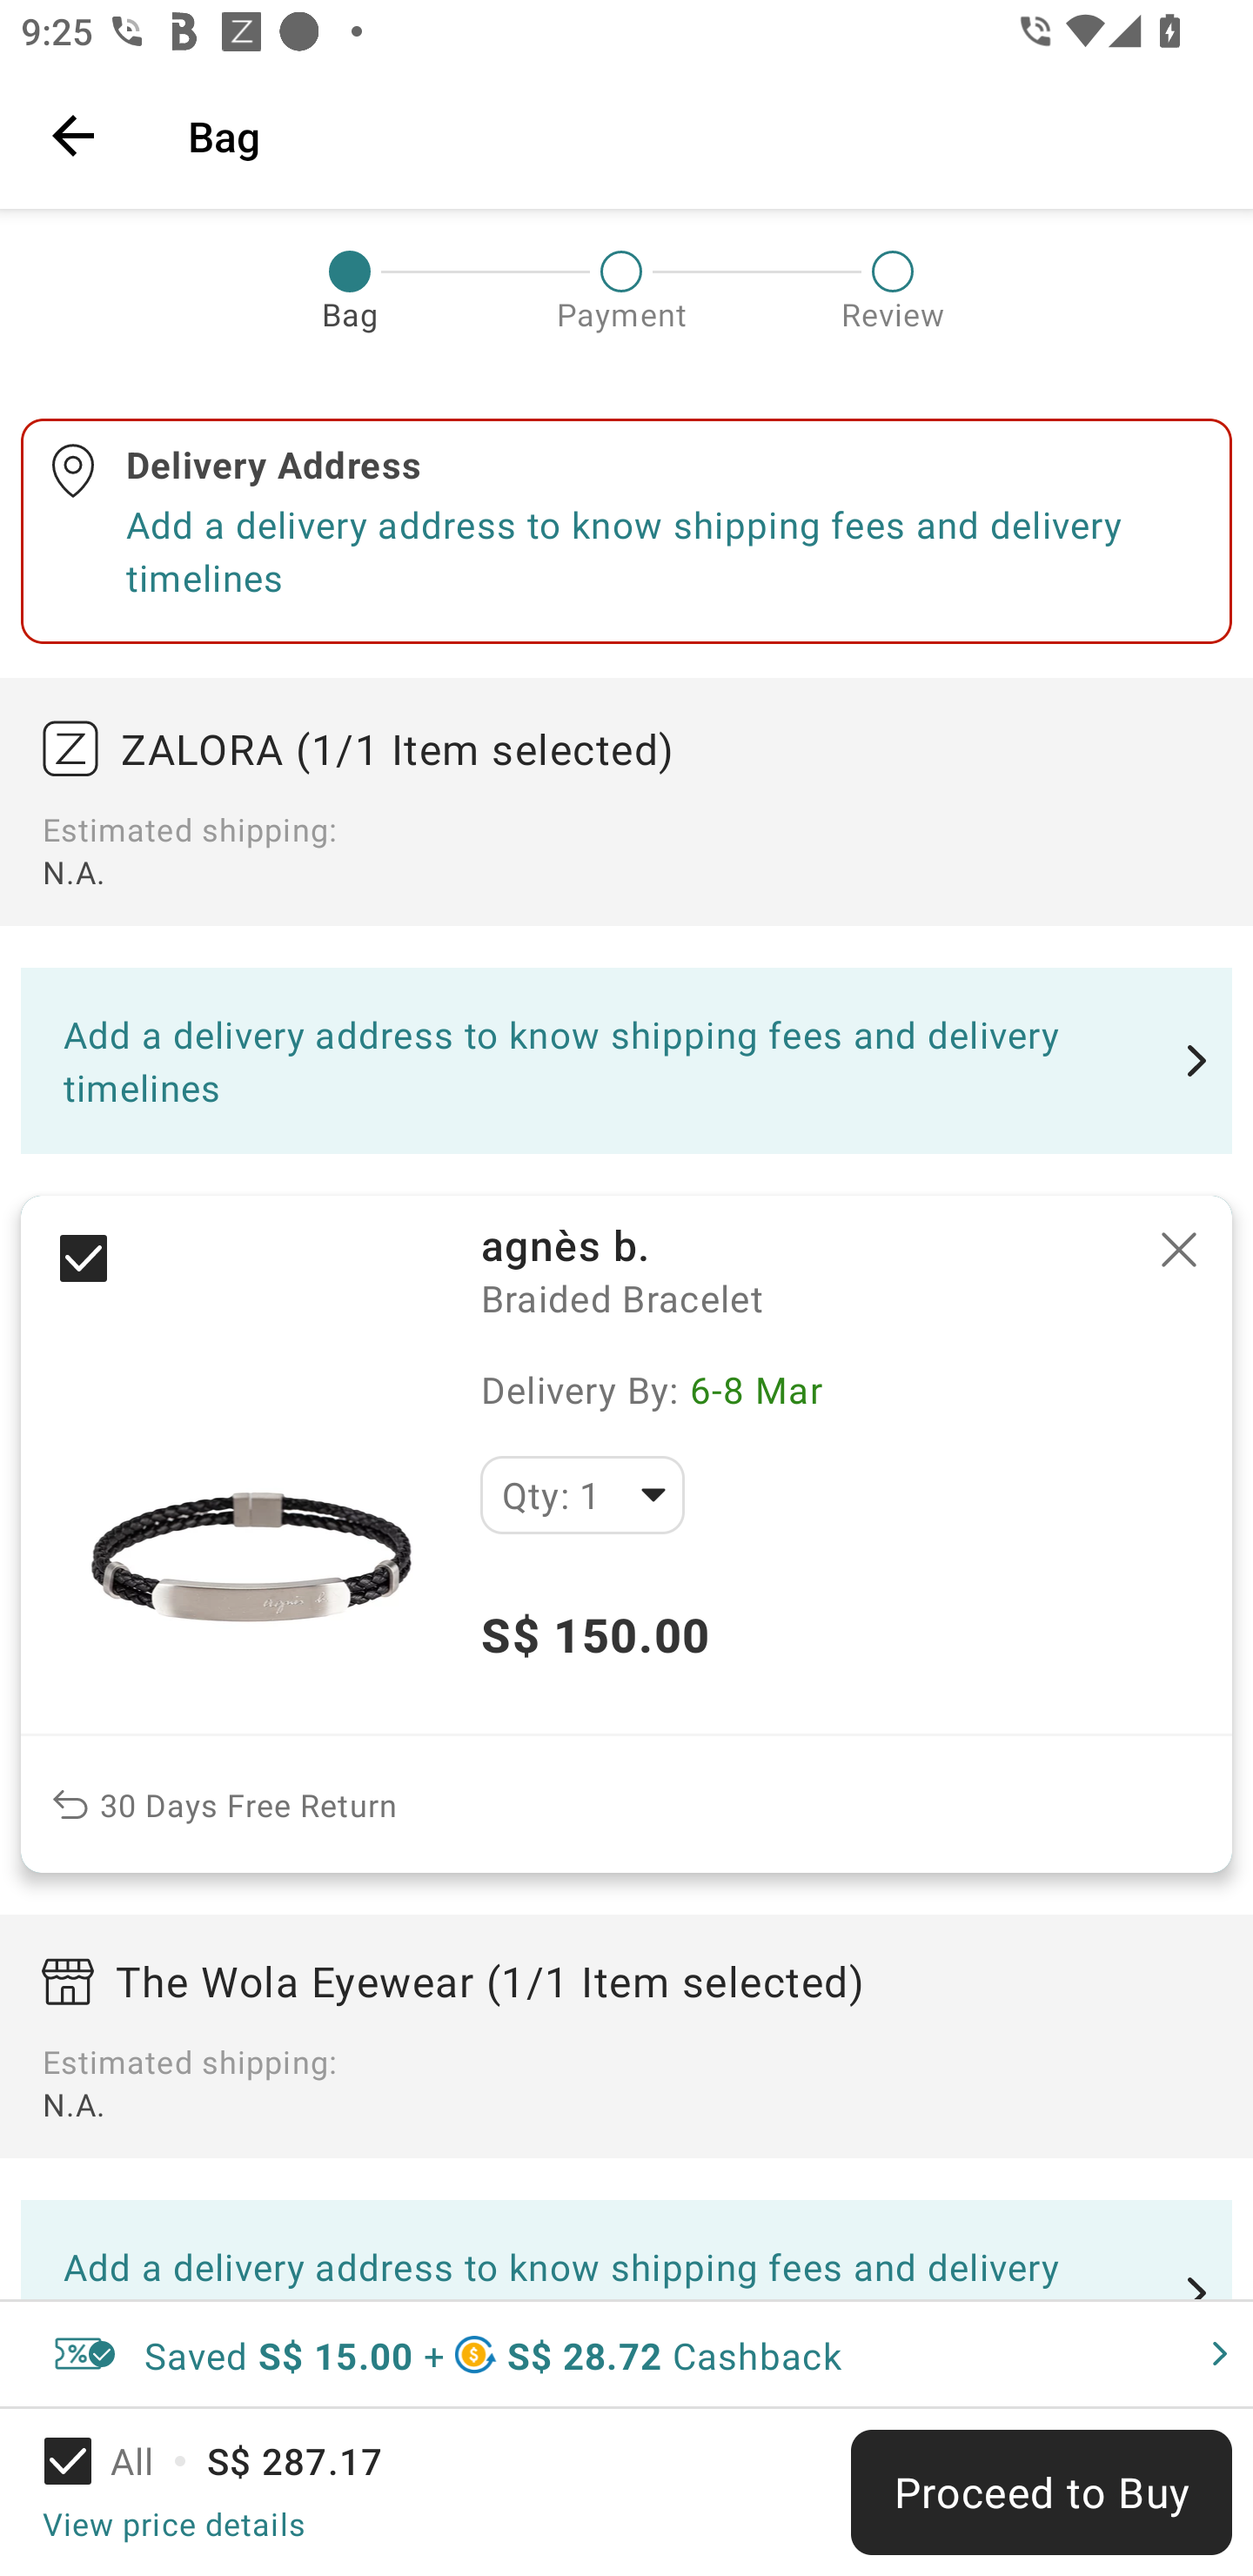  I want to click on Qty: 1, so click(582, 1495).